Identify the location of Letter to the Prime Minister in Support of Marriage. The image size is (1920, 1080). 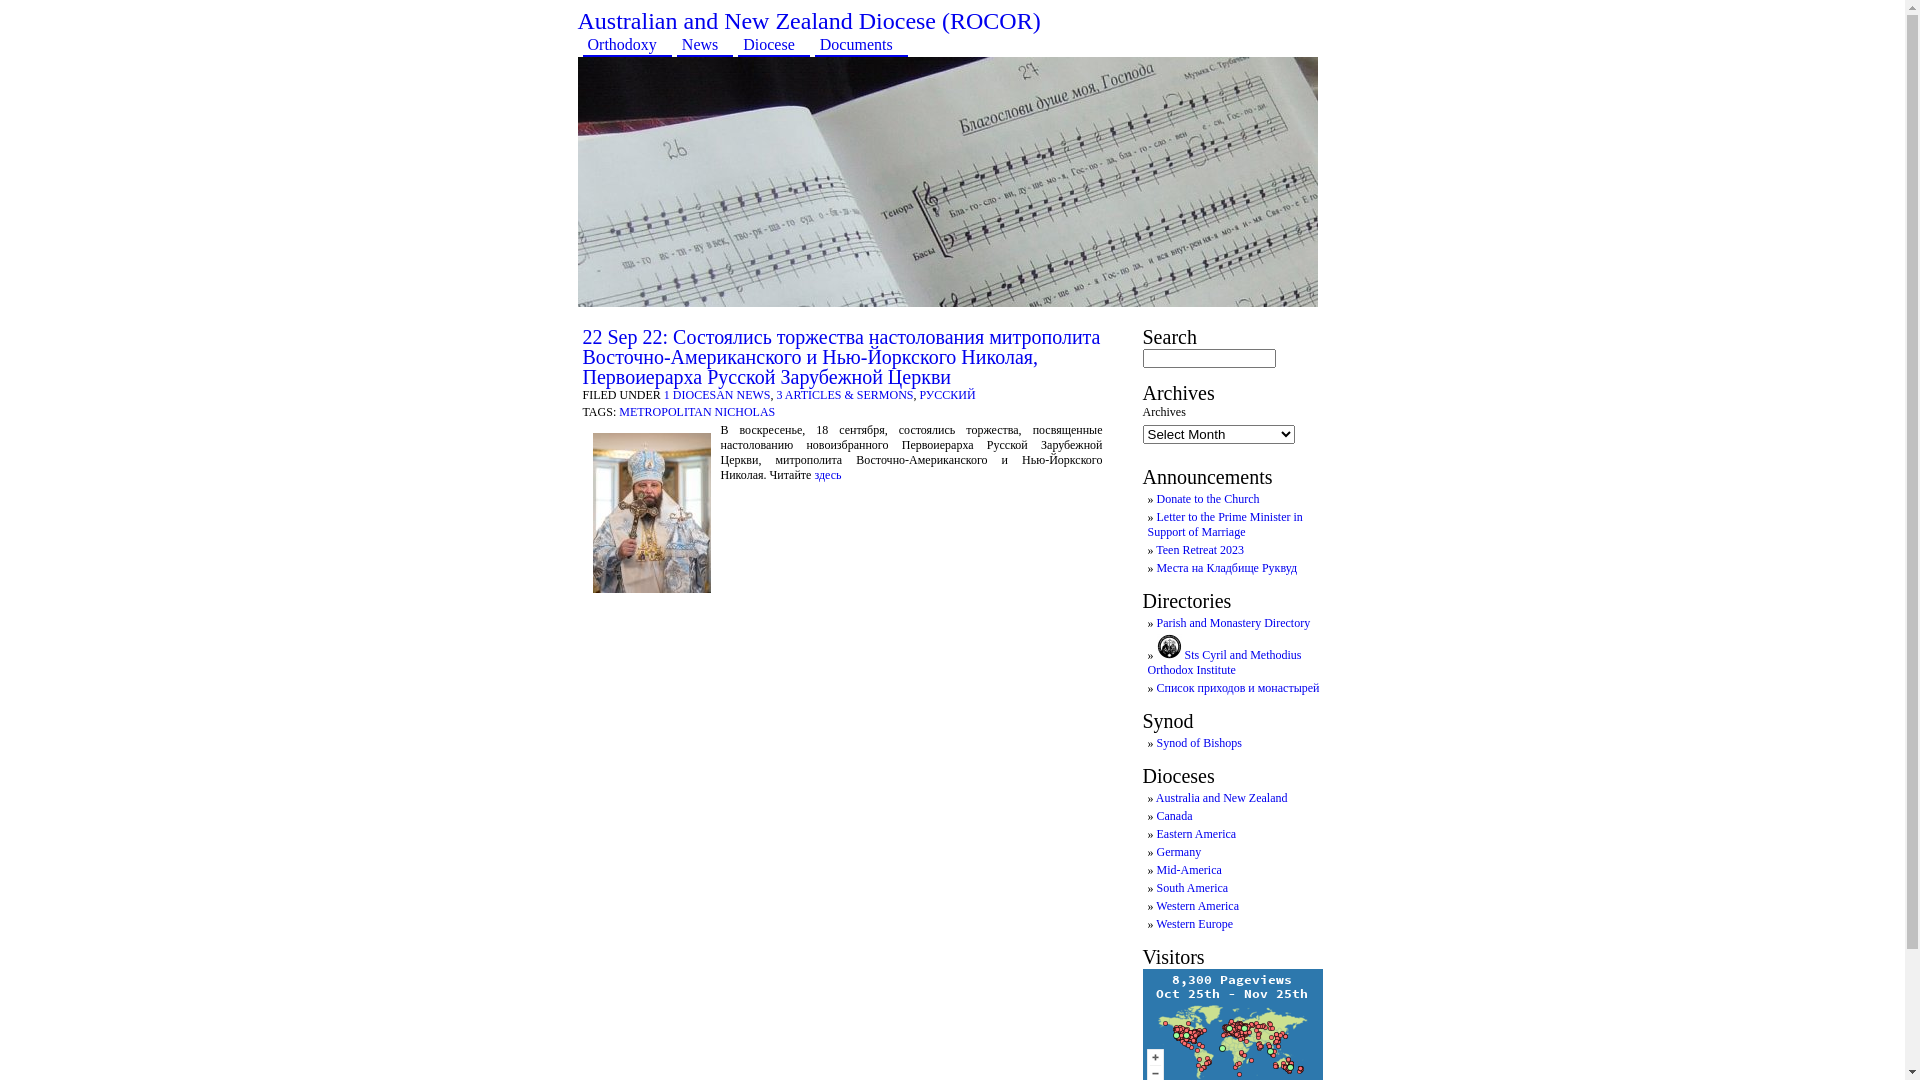
(1226, 524).